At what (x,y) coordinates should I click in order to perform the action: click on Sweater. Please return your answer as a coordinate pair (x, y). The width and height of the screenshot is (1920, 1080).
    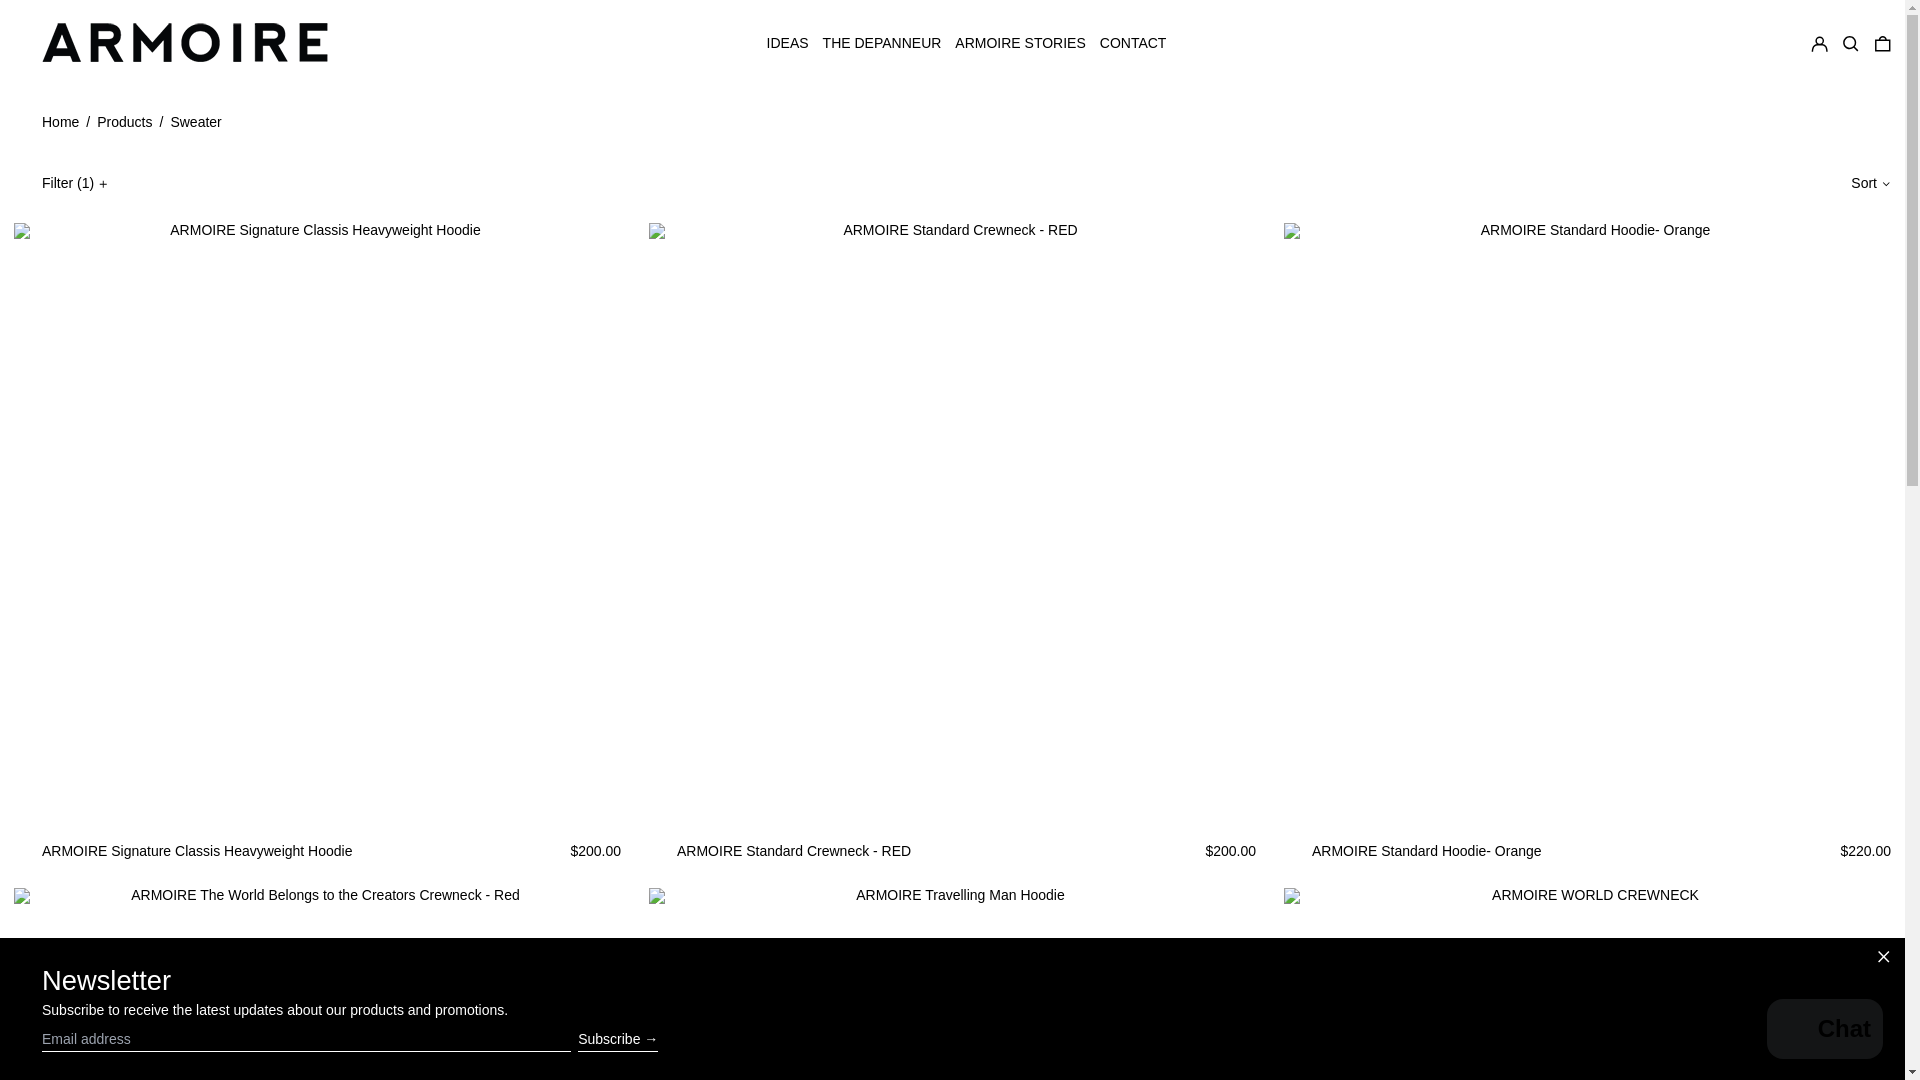
    Looking at the image, I should click on (195, 122).